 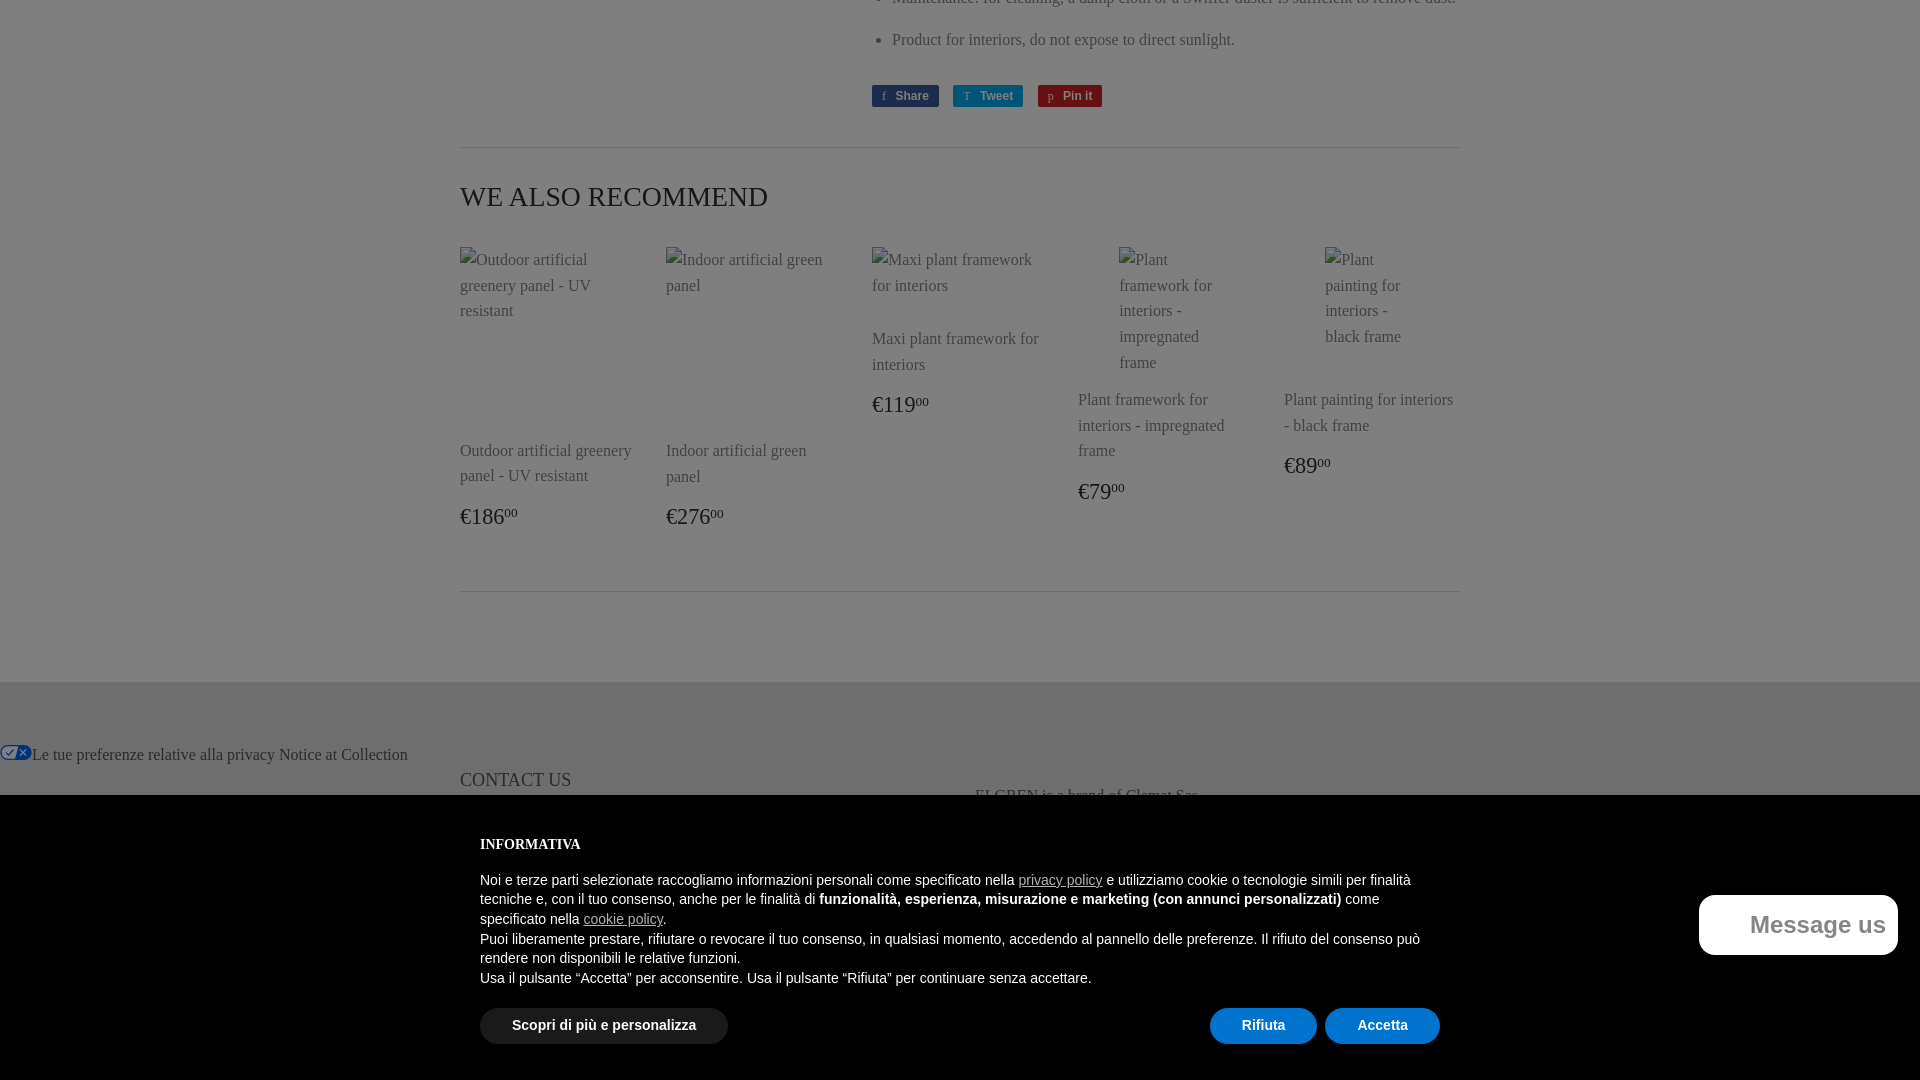 I want to click on PayPal, so click(x=1282, y=1046).